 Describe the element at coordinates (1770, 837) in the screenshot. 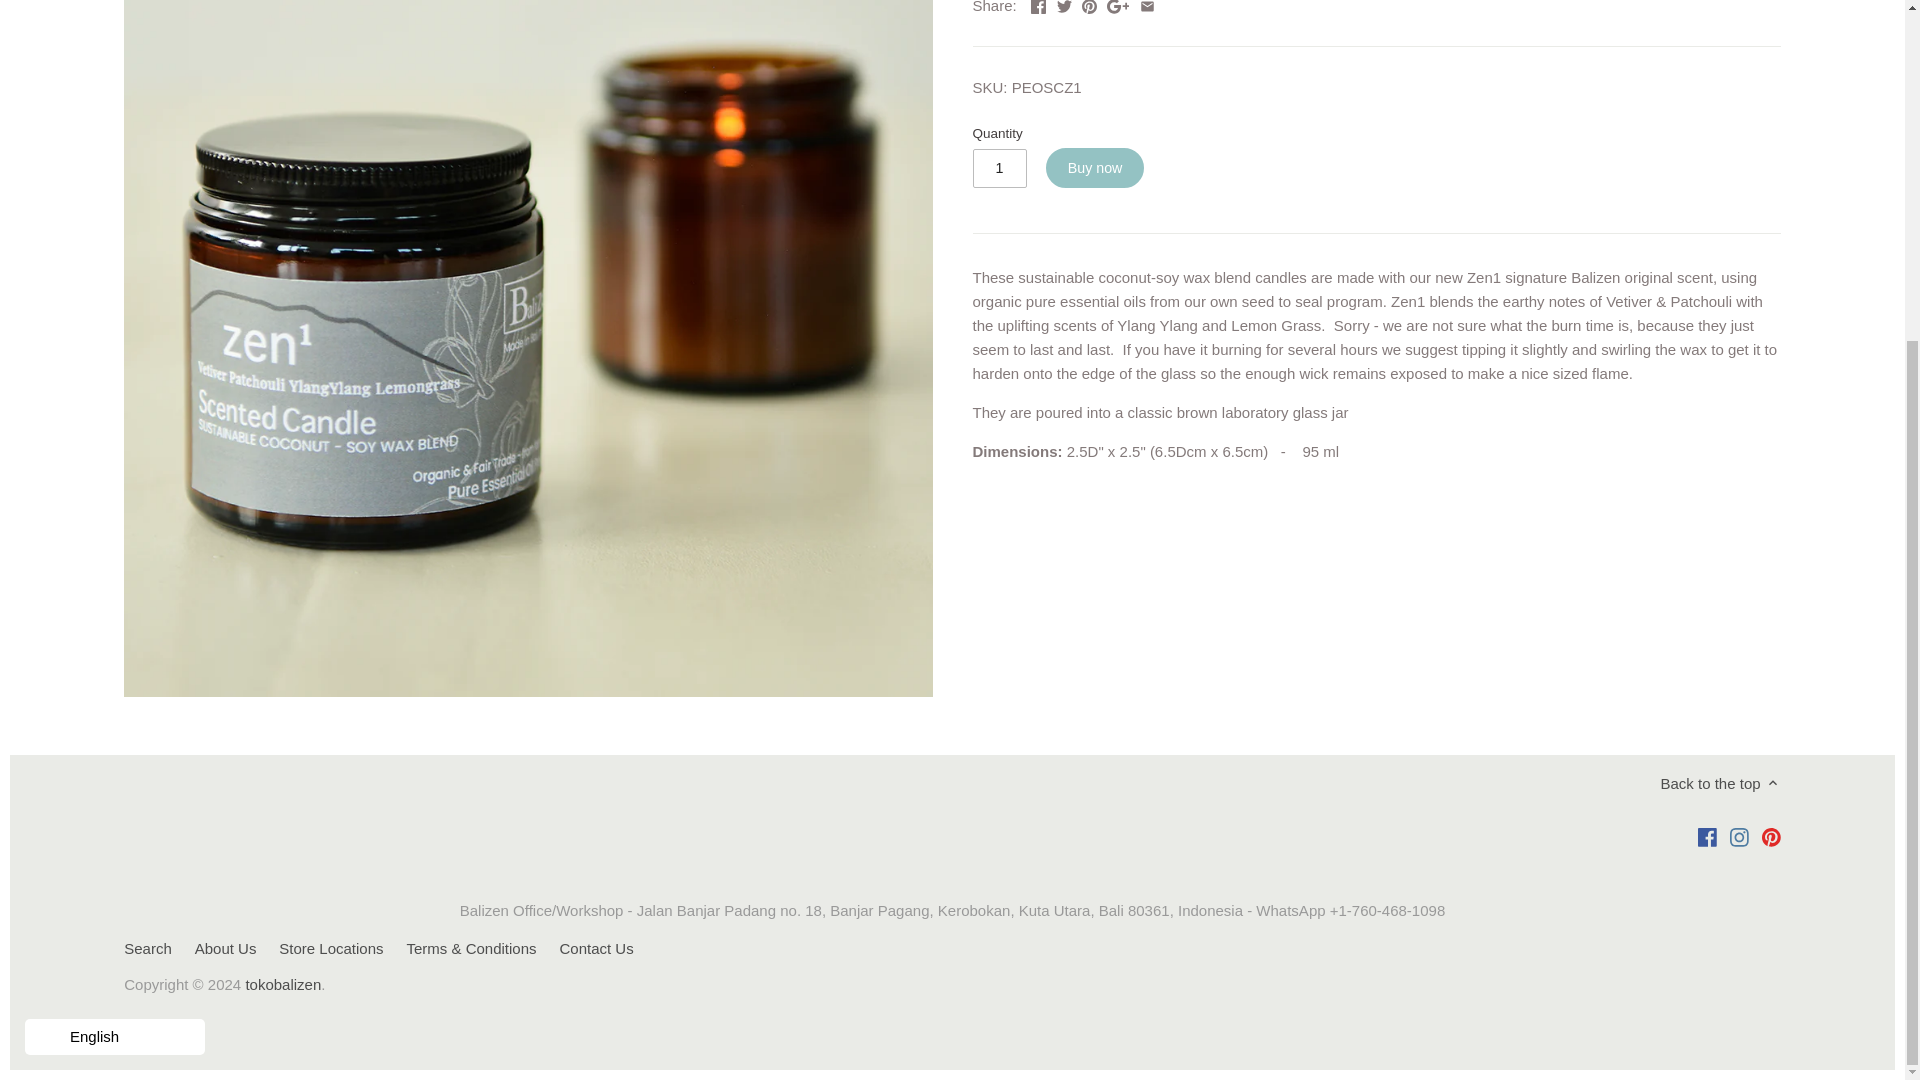

I see `Pinterest` at that location.